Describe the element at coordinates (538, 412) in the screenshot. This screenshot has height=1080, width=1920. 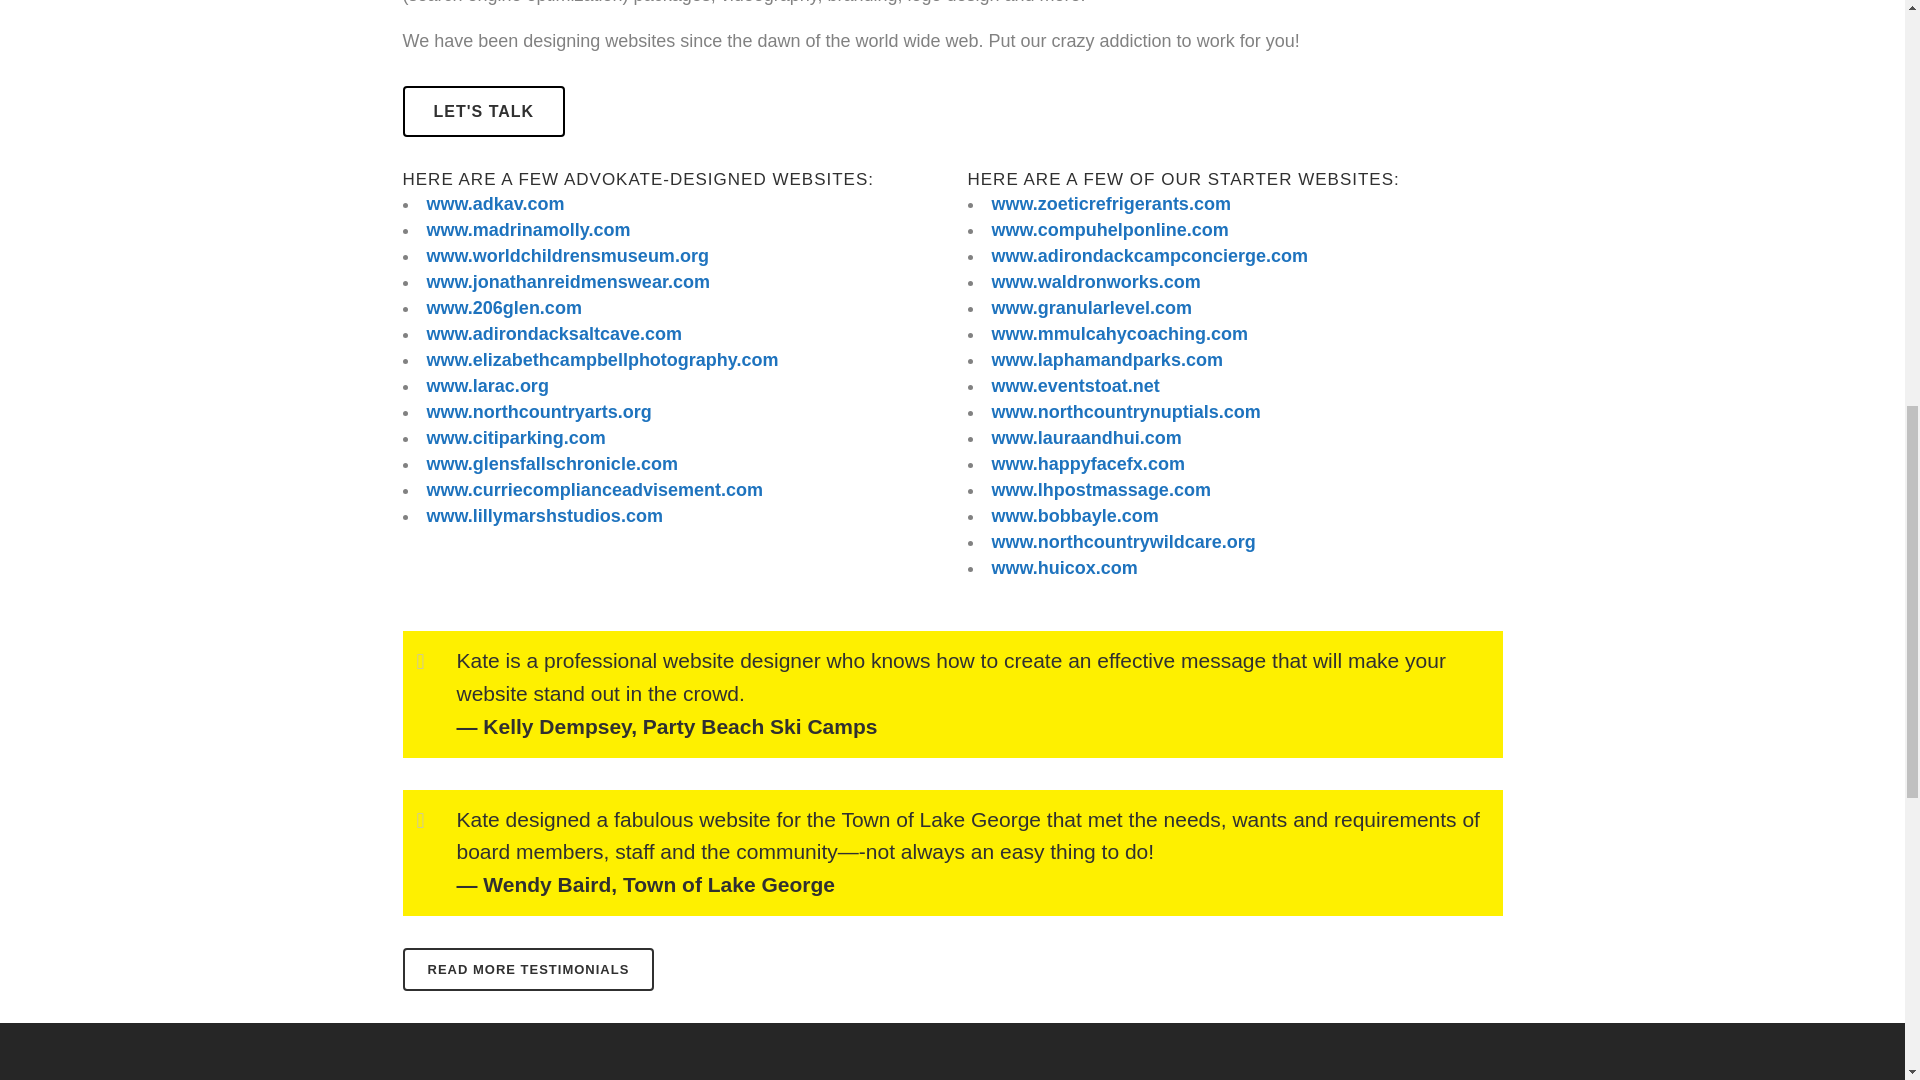
I see `www.northcountryarts.org` at that location.